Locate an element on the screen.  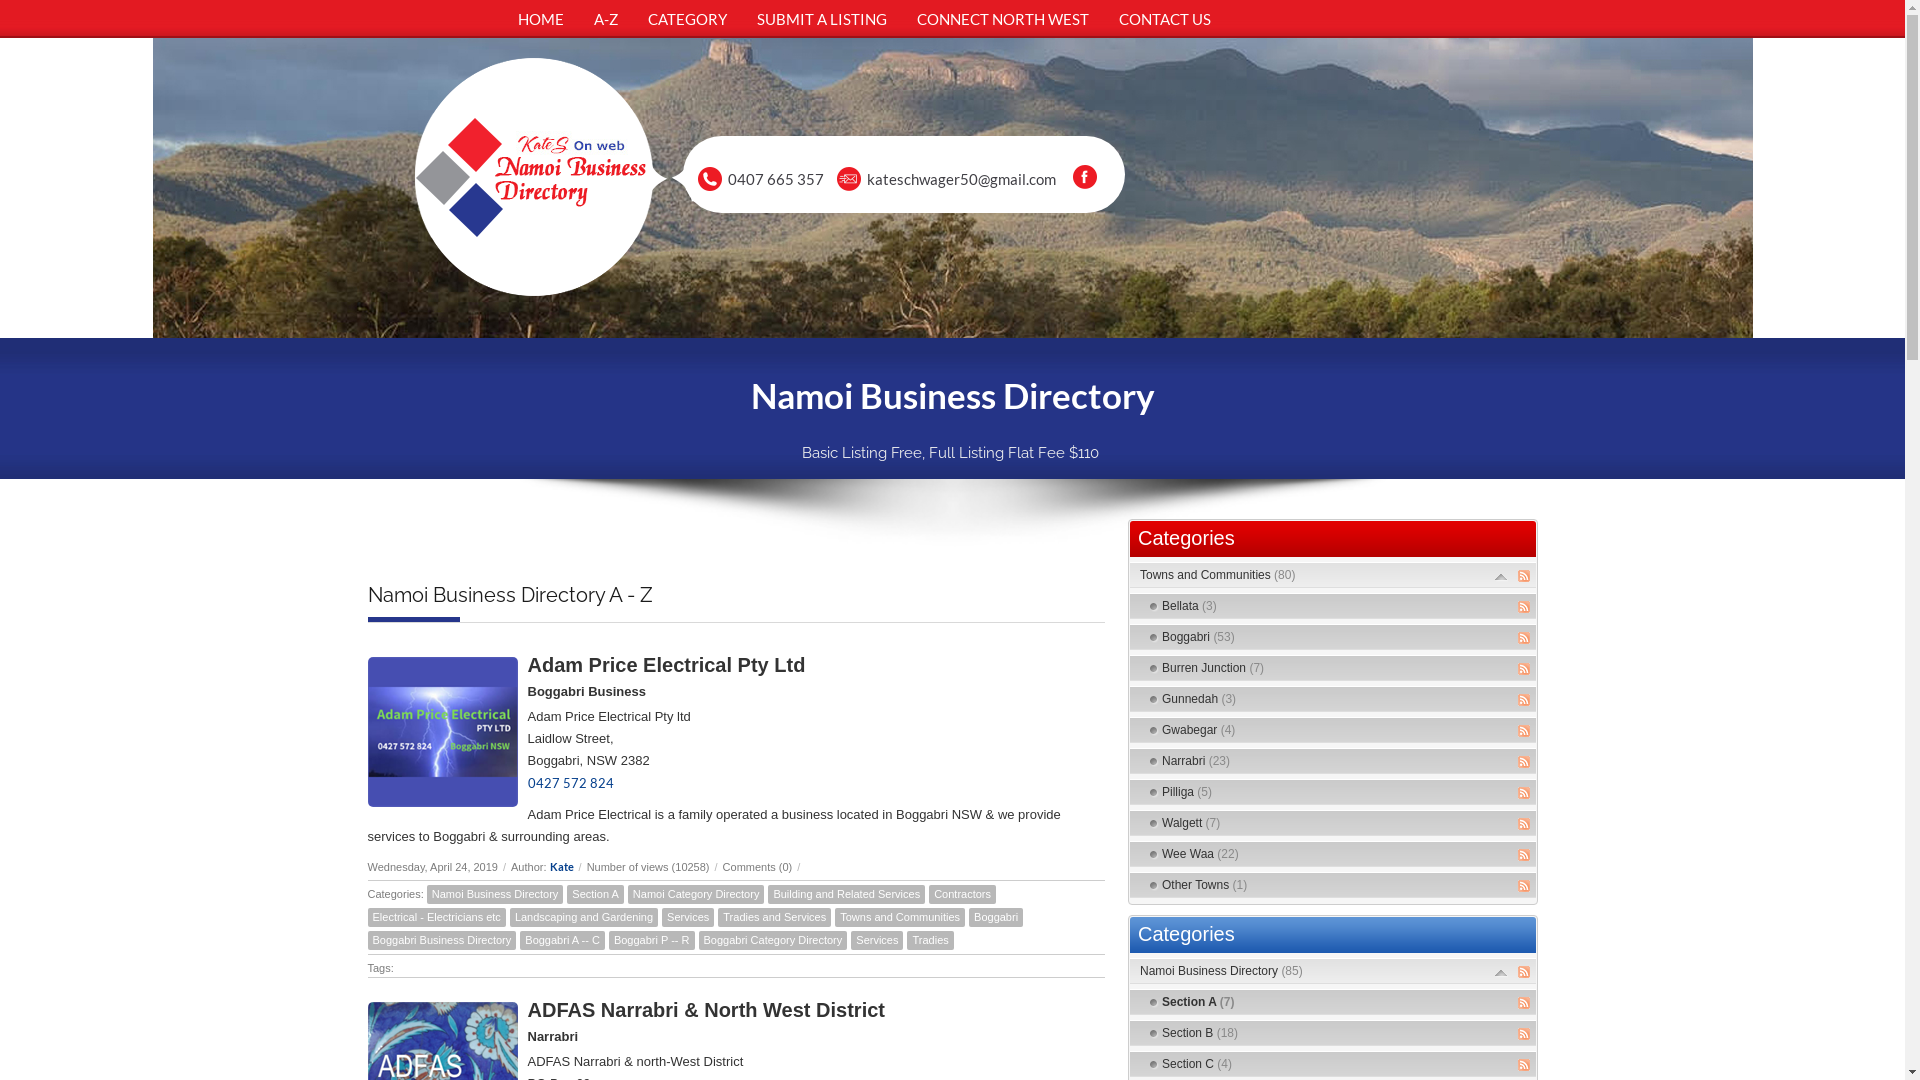
Tradies and Services is located at coordinates (774, 918).